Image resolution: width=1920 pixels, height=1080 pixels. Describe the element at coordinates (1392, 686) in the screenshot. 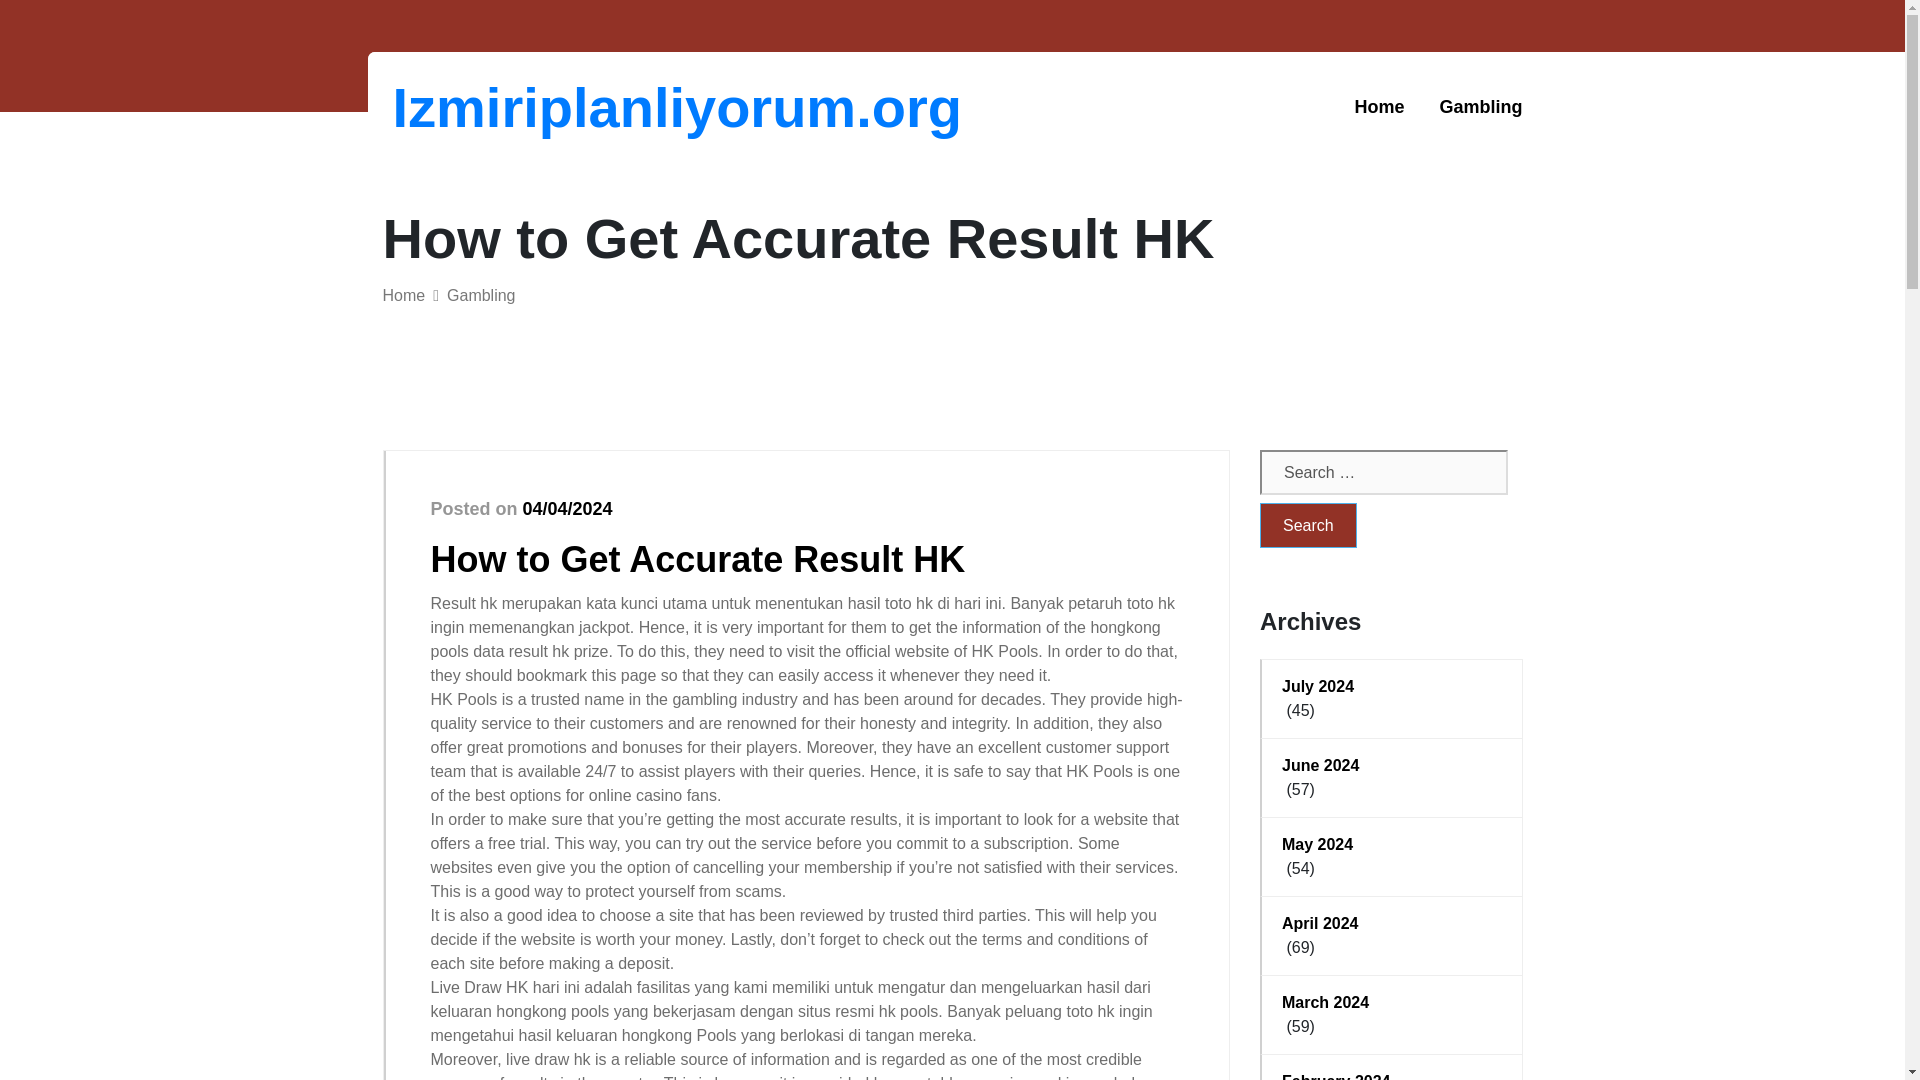

I see `July 2024` at that location.